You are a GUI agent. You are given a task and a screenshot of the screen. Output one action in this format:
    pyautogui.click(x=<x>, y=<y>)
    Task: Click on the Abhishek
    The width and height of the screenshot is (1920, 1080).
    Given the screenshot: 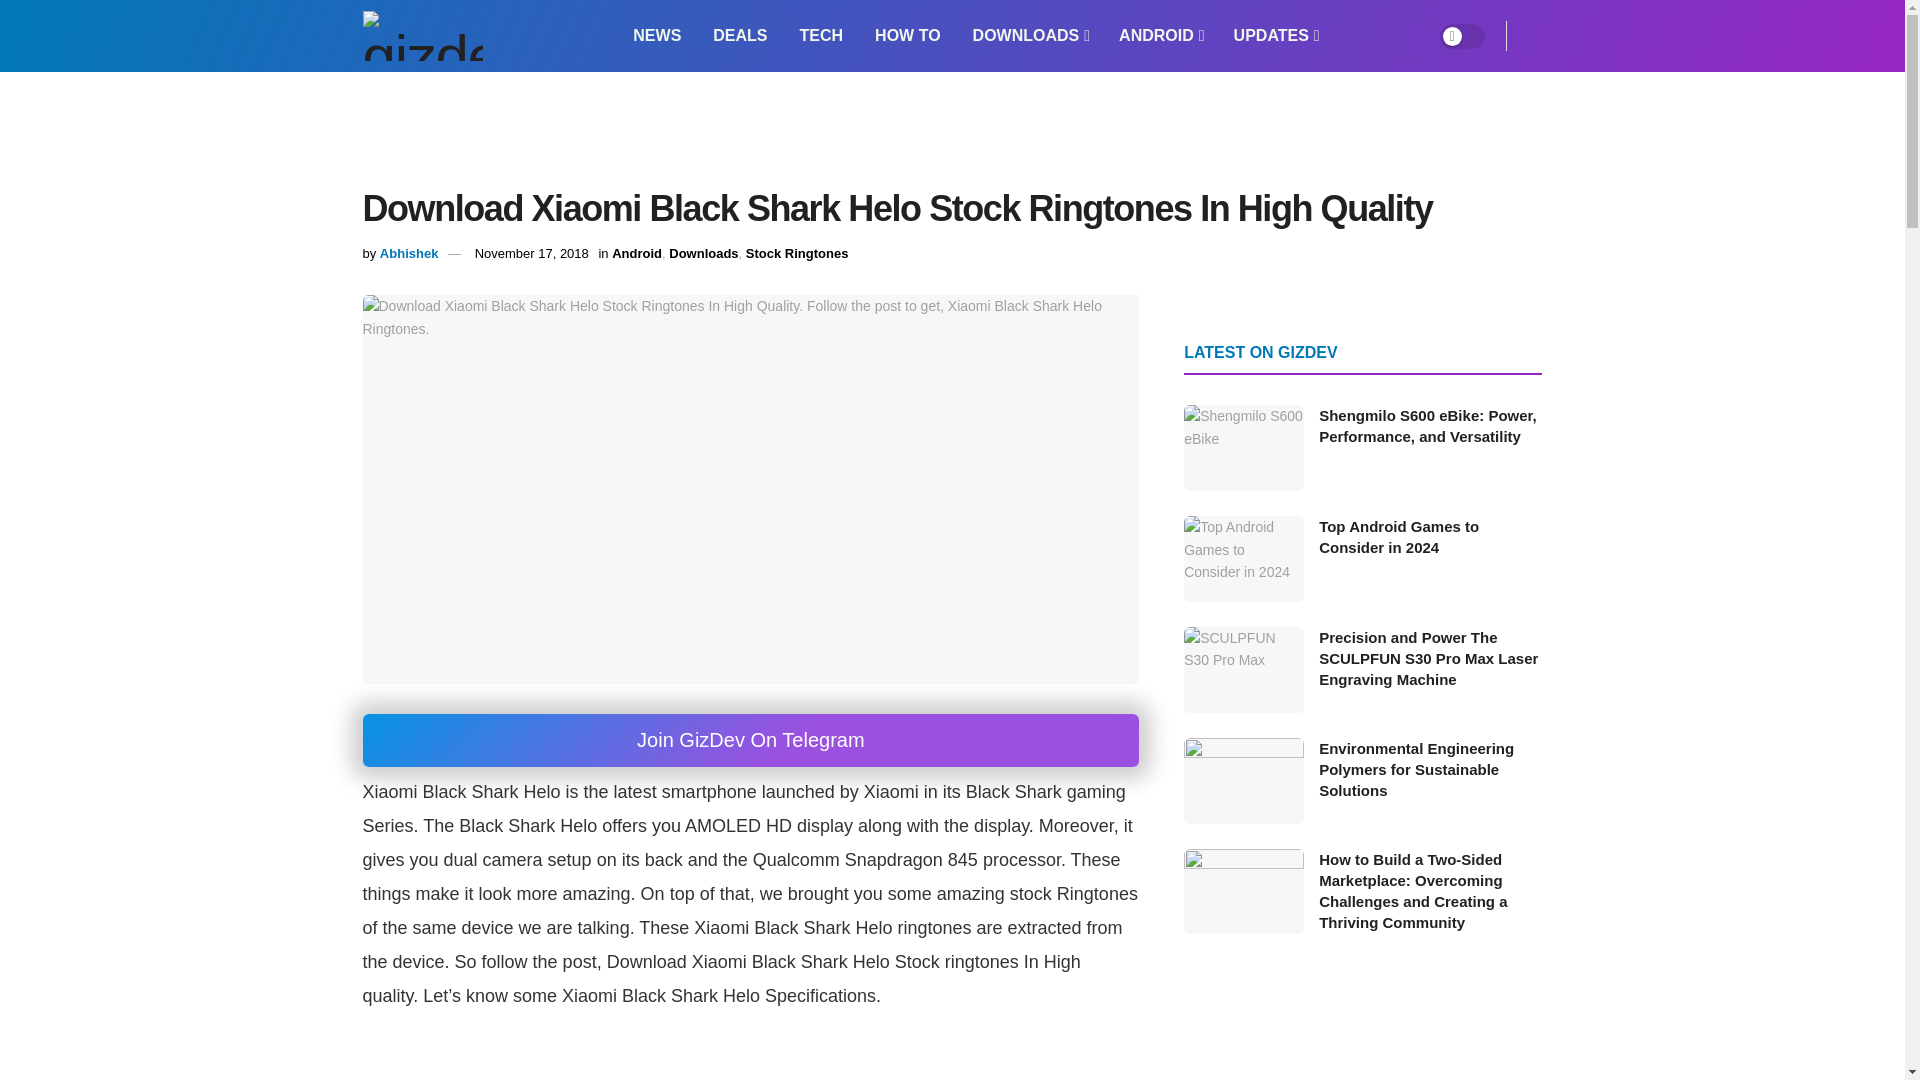 What is the action you would take?
    pyautogui.click(x=410, y=254)
    